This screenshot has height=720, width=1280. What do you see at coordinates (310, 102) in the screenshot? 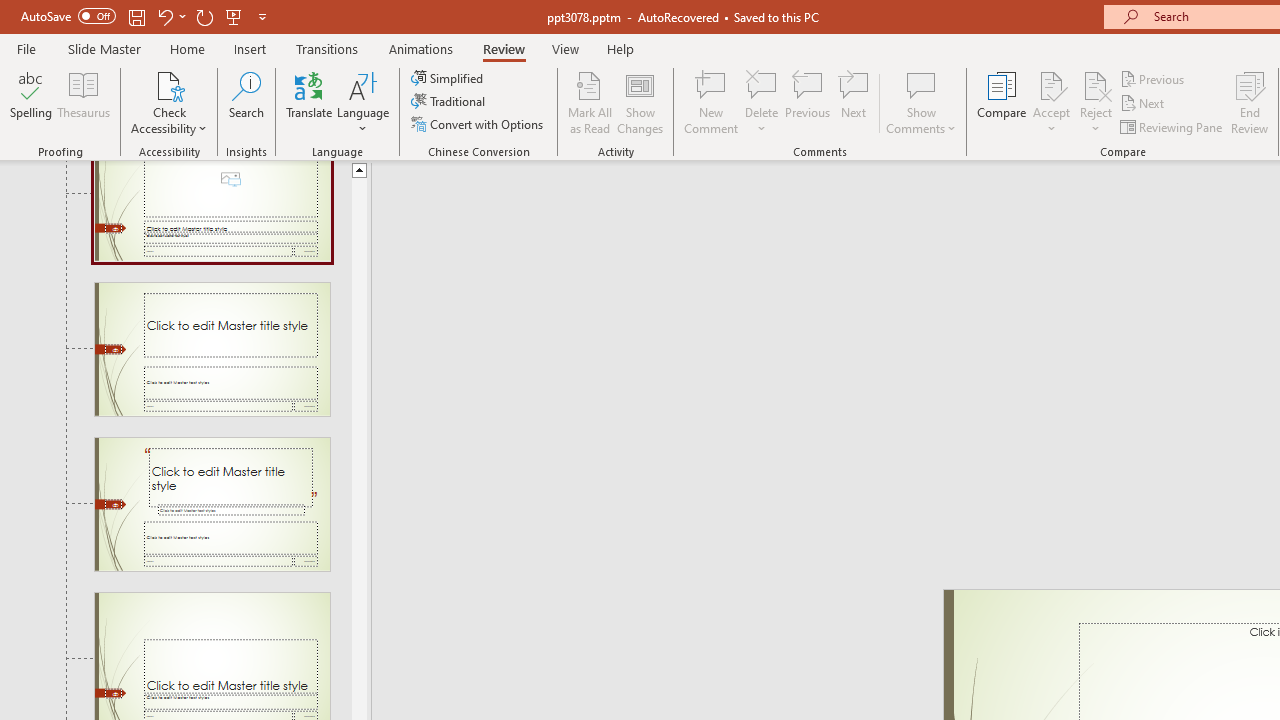
I see `Translate` at bounding box center [310, 102].